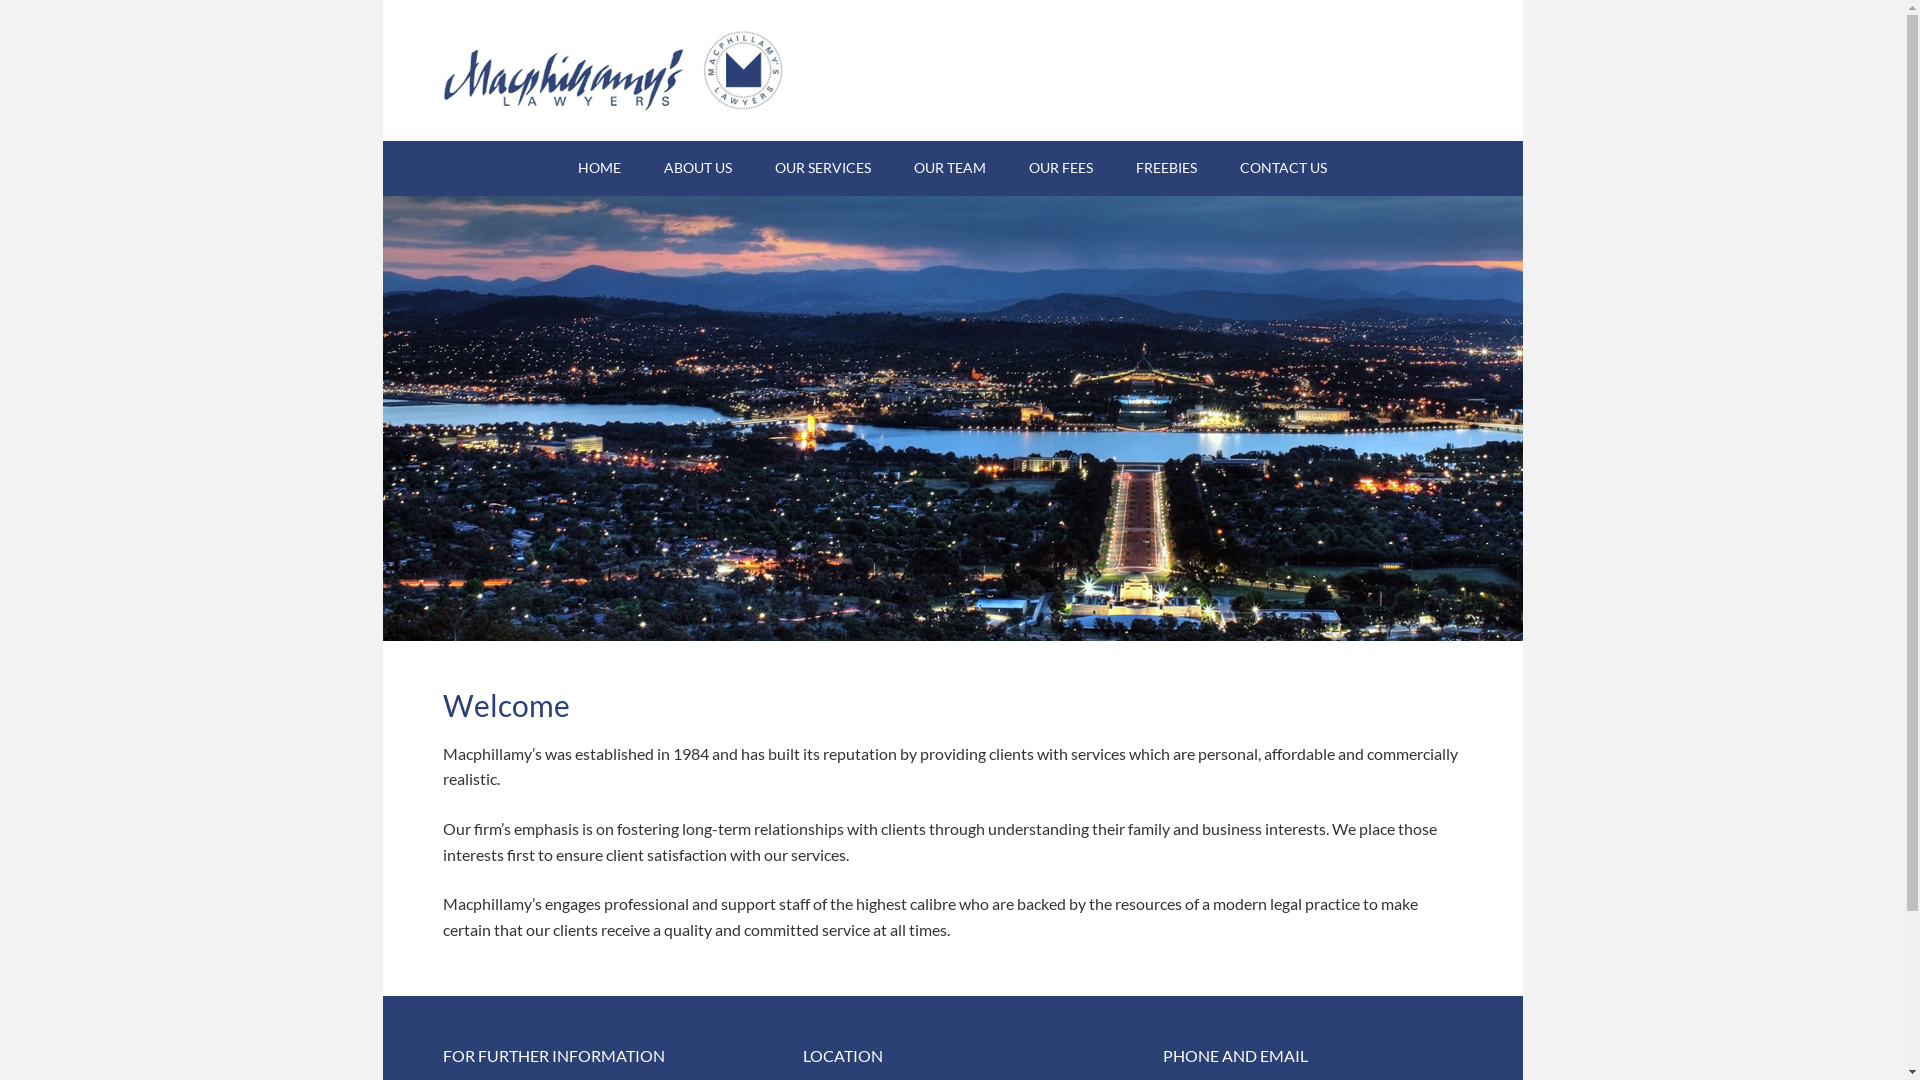  I want to click on HOME, so click(600, 168).